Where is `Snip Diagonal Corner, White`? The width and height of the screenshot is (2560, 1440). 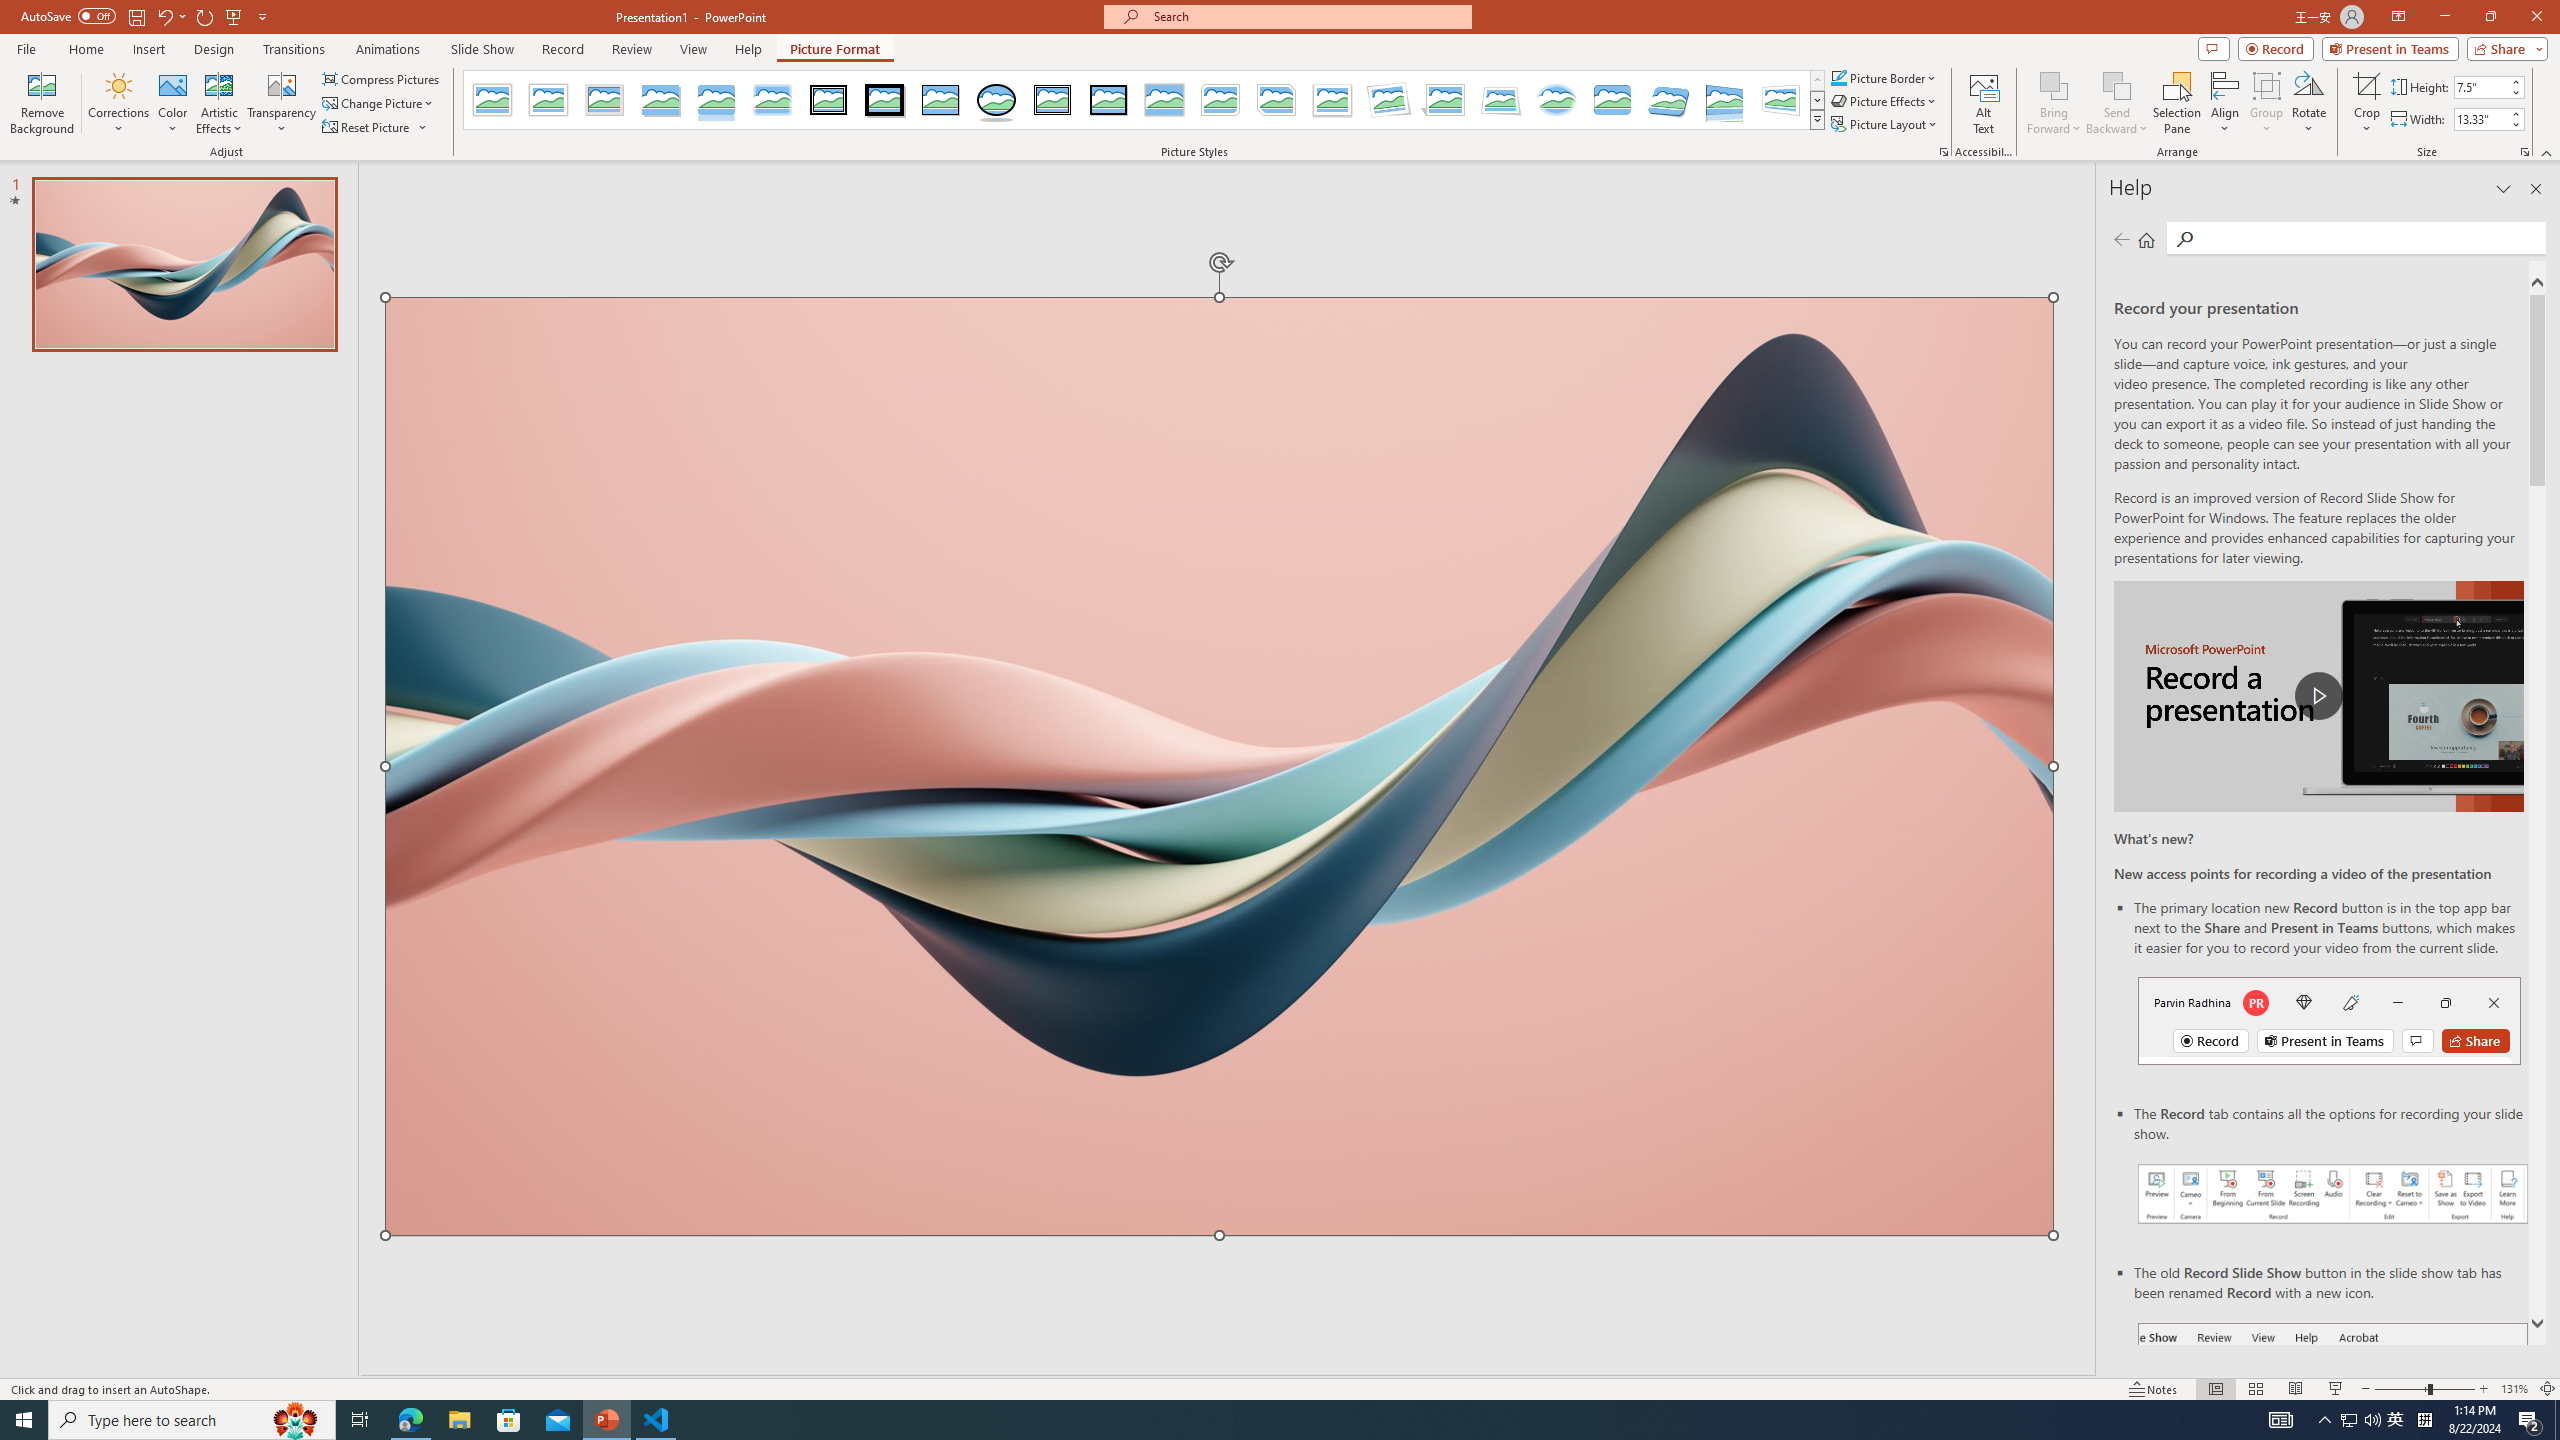
Snip Diagonal Corner, White is located at coordinates (1277, 100).